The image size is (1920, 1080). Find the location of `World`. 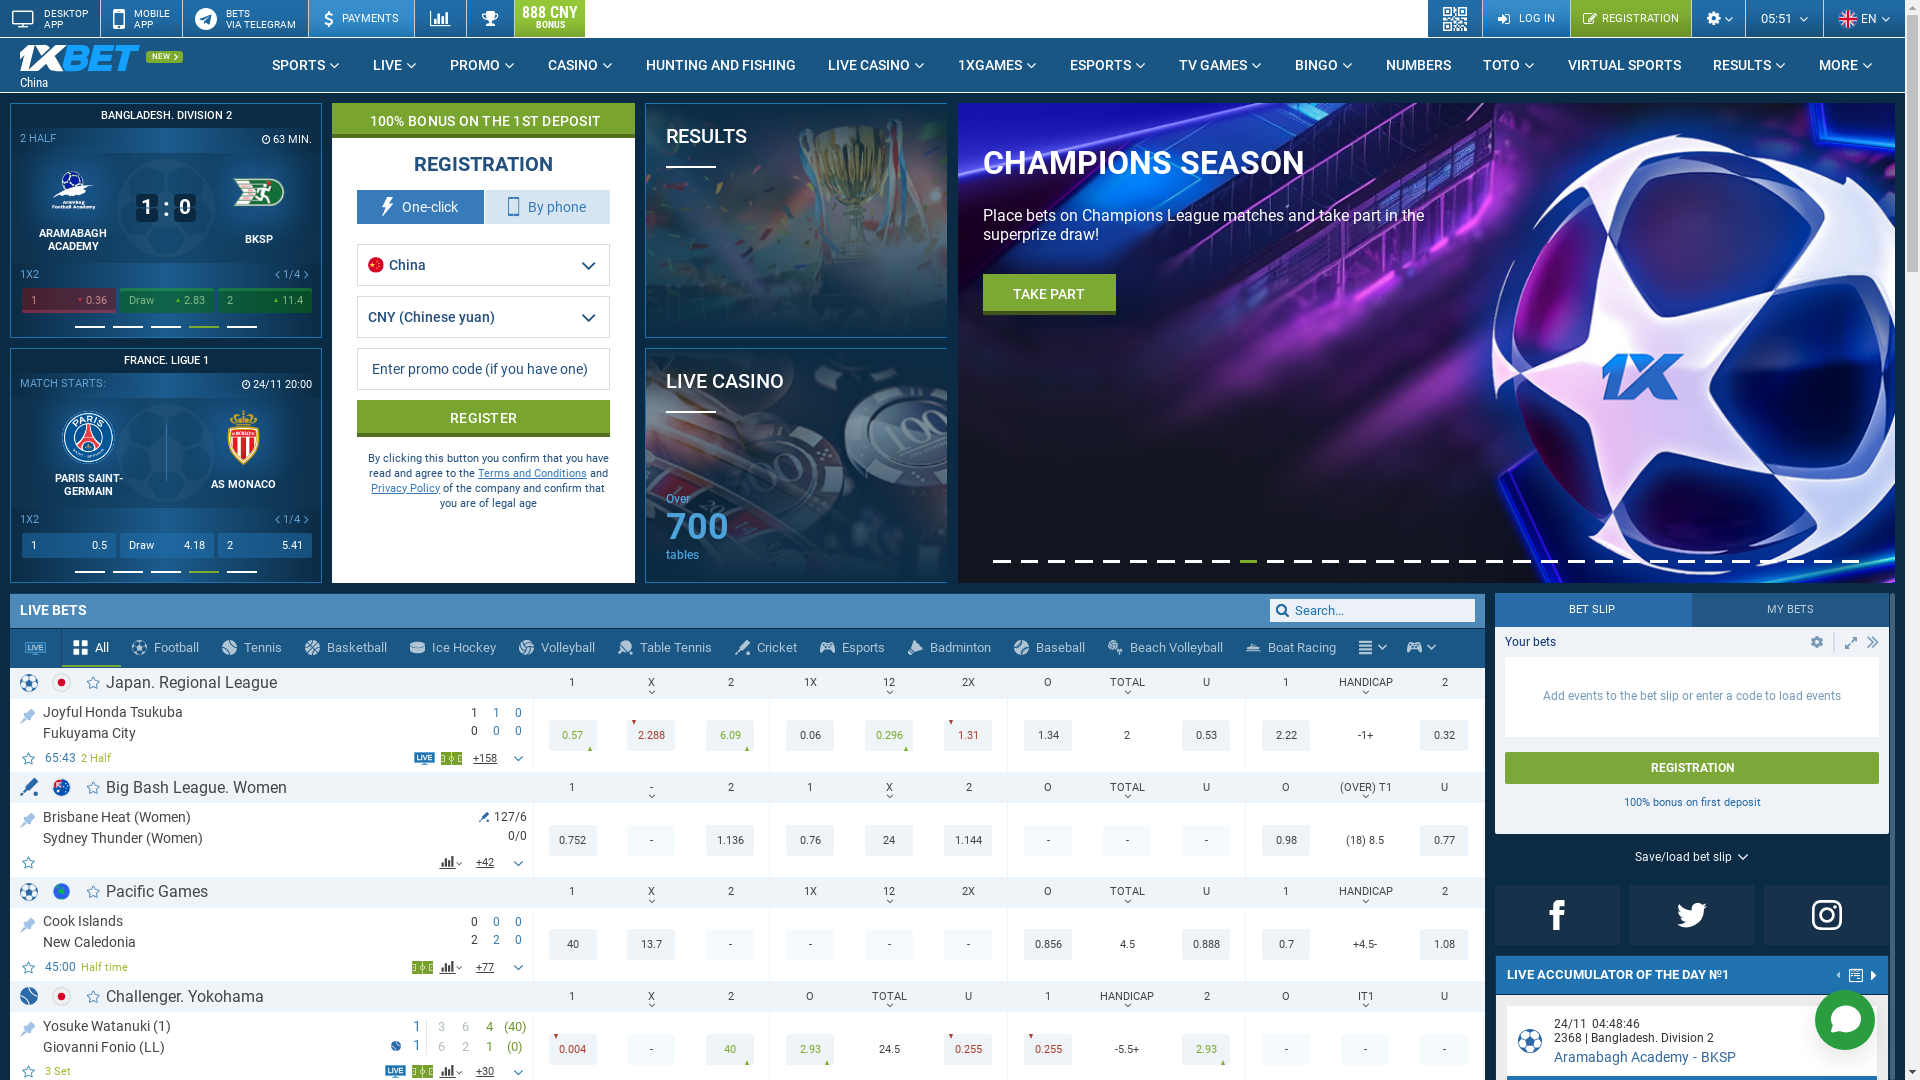

World is located at coordinates (62, 891).